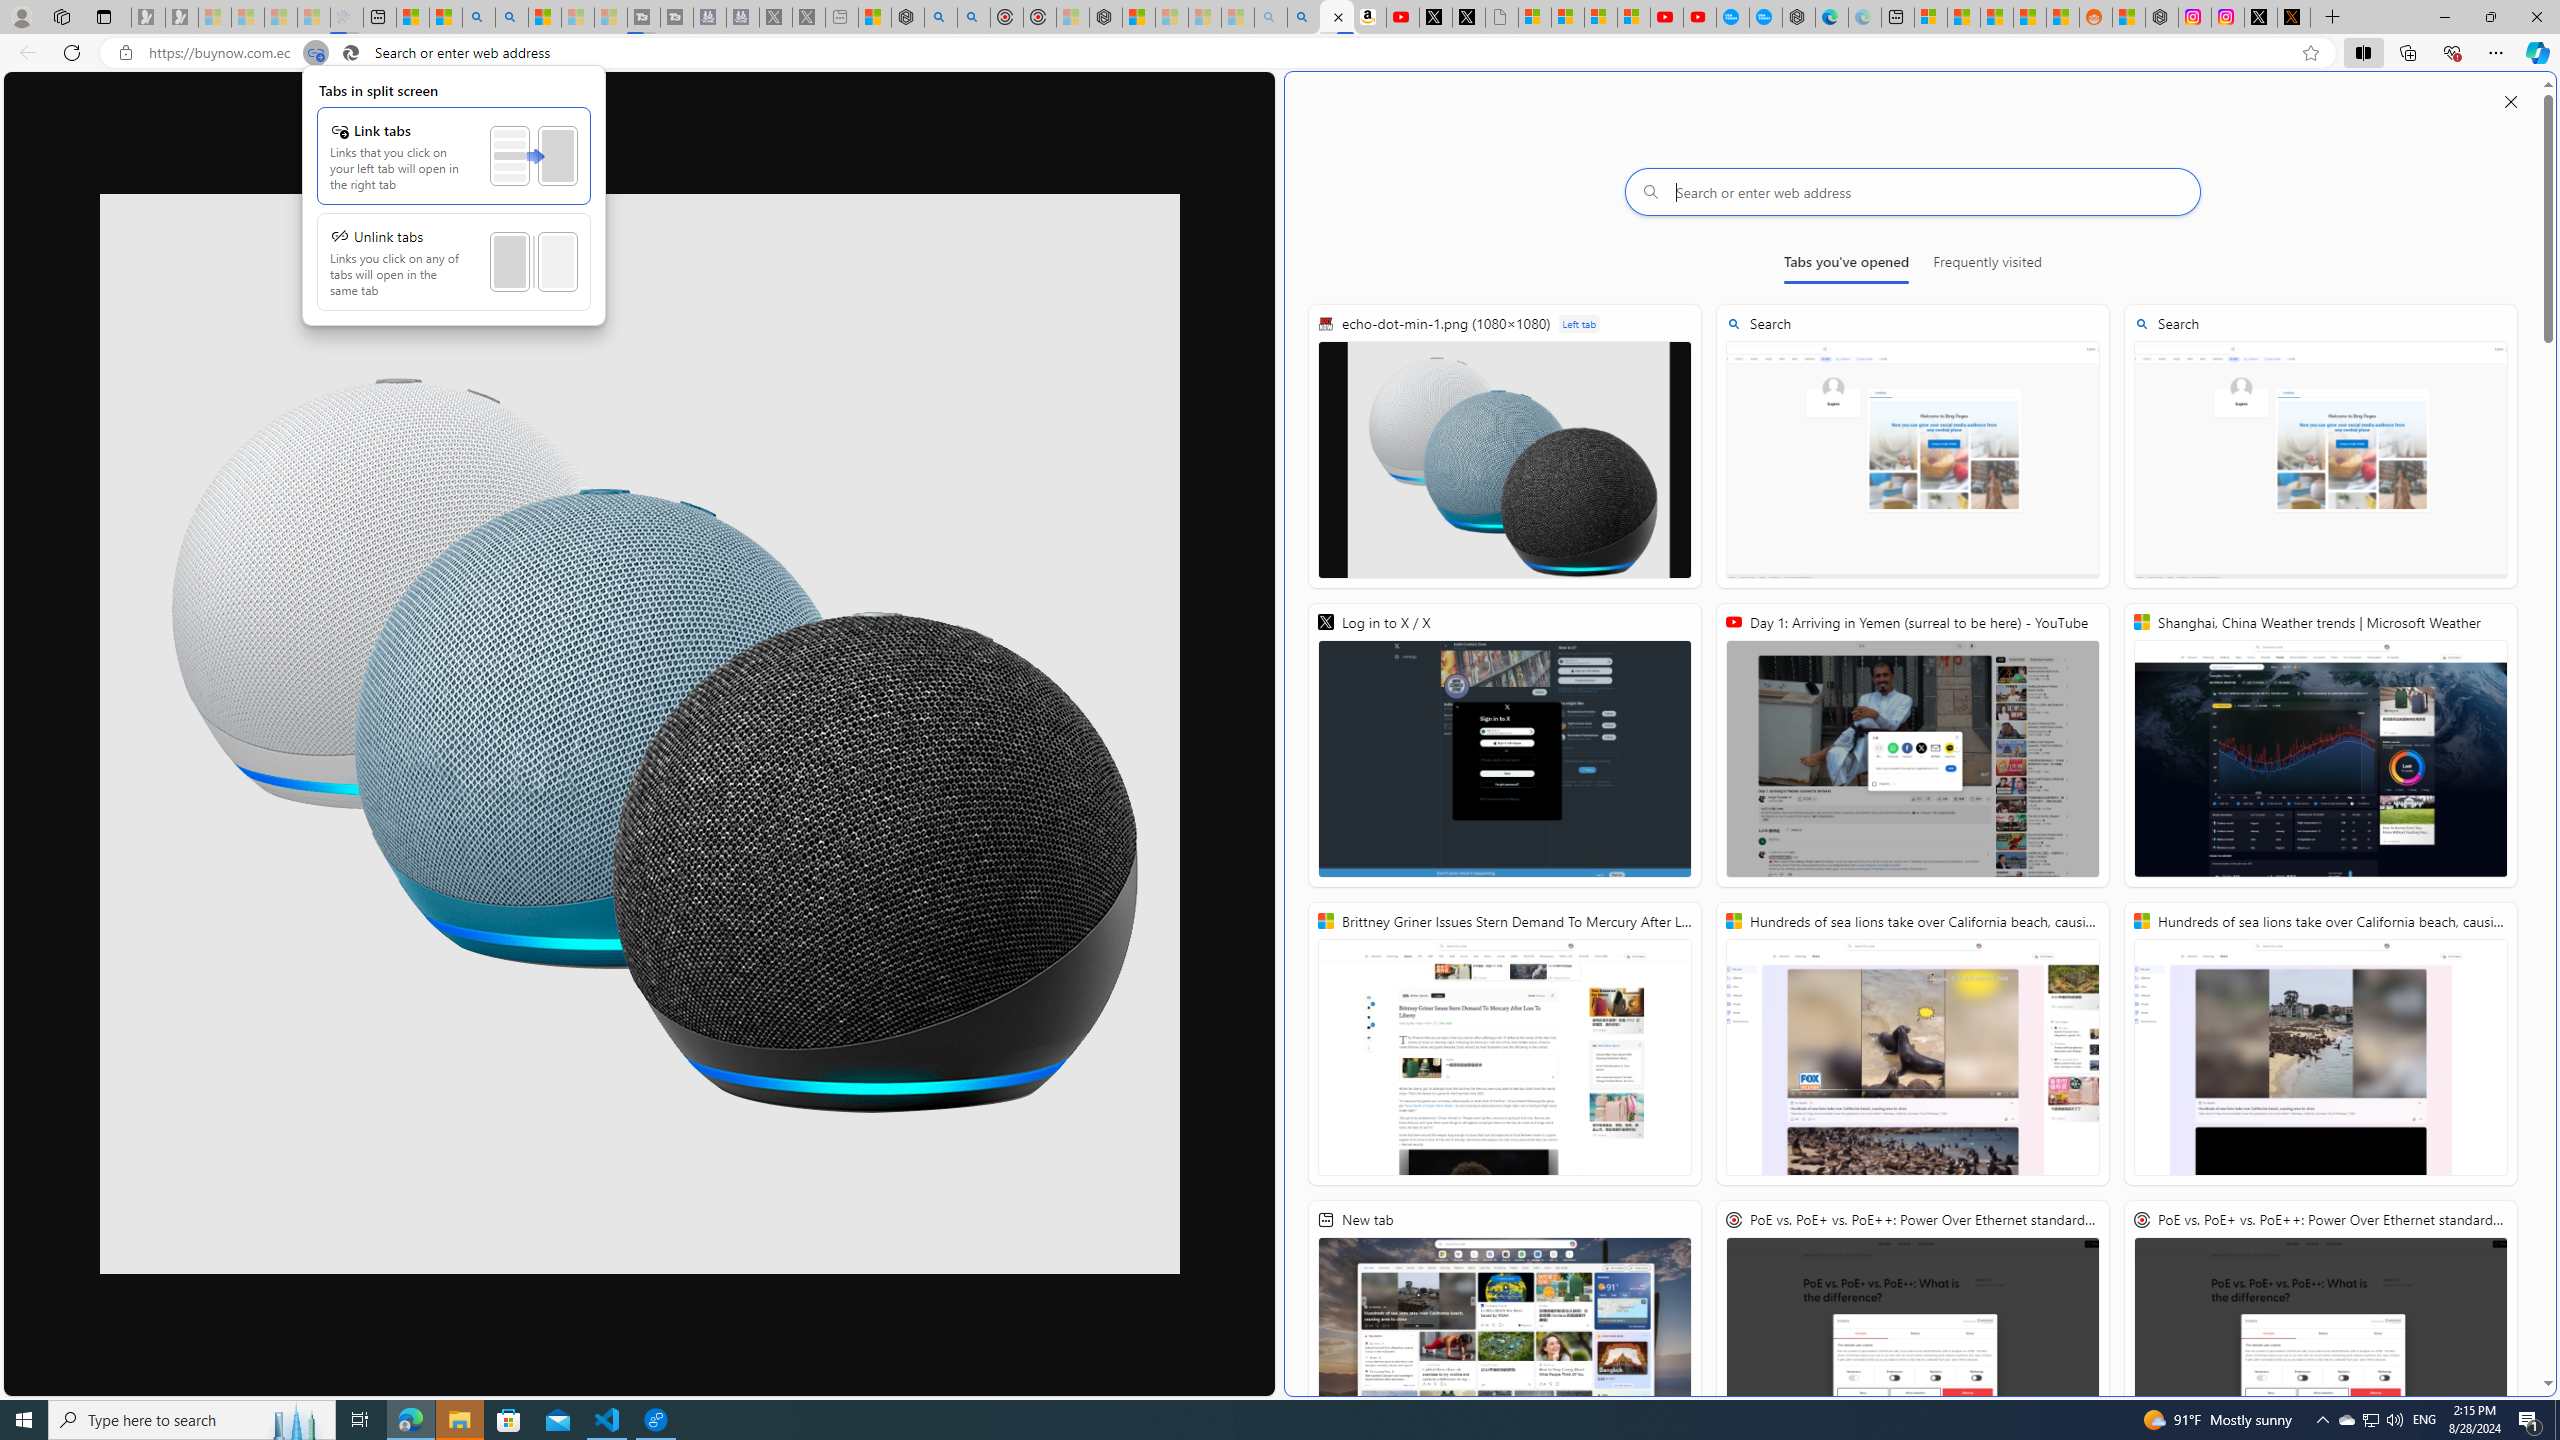 The height and width of the screenshot is (1440, 2560). Describe the element at coordinates (1280, 53) in the screenshot. I see `App bar` at that location.